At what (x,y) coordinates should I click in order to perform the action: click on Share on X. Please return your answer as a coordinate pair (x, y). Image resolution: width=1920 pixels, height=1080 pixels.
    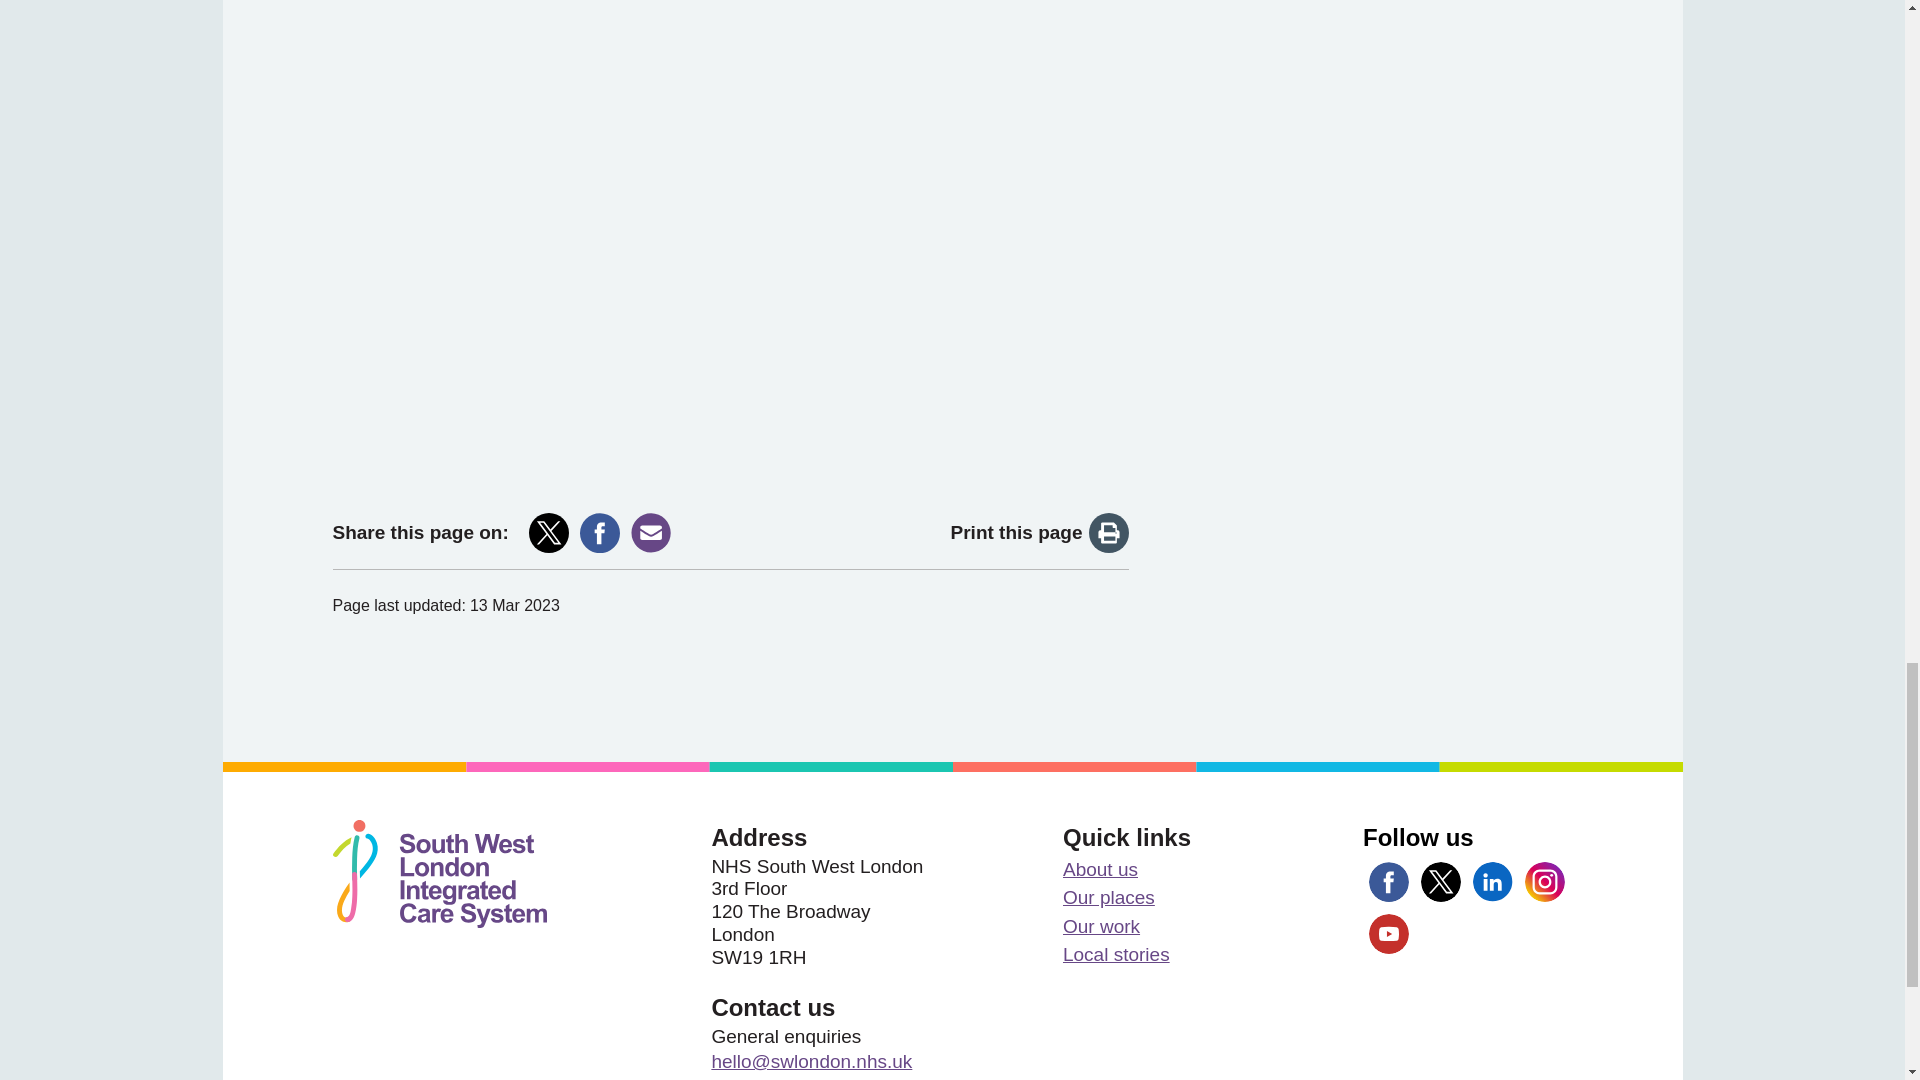
    Looking at the image, I should click on (548, 532).